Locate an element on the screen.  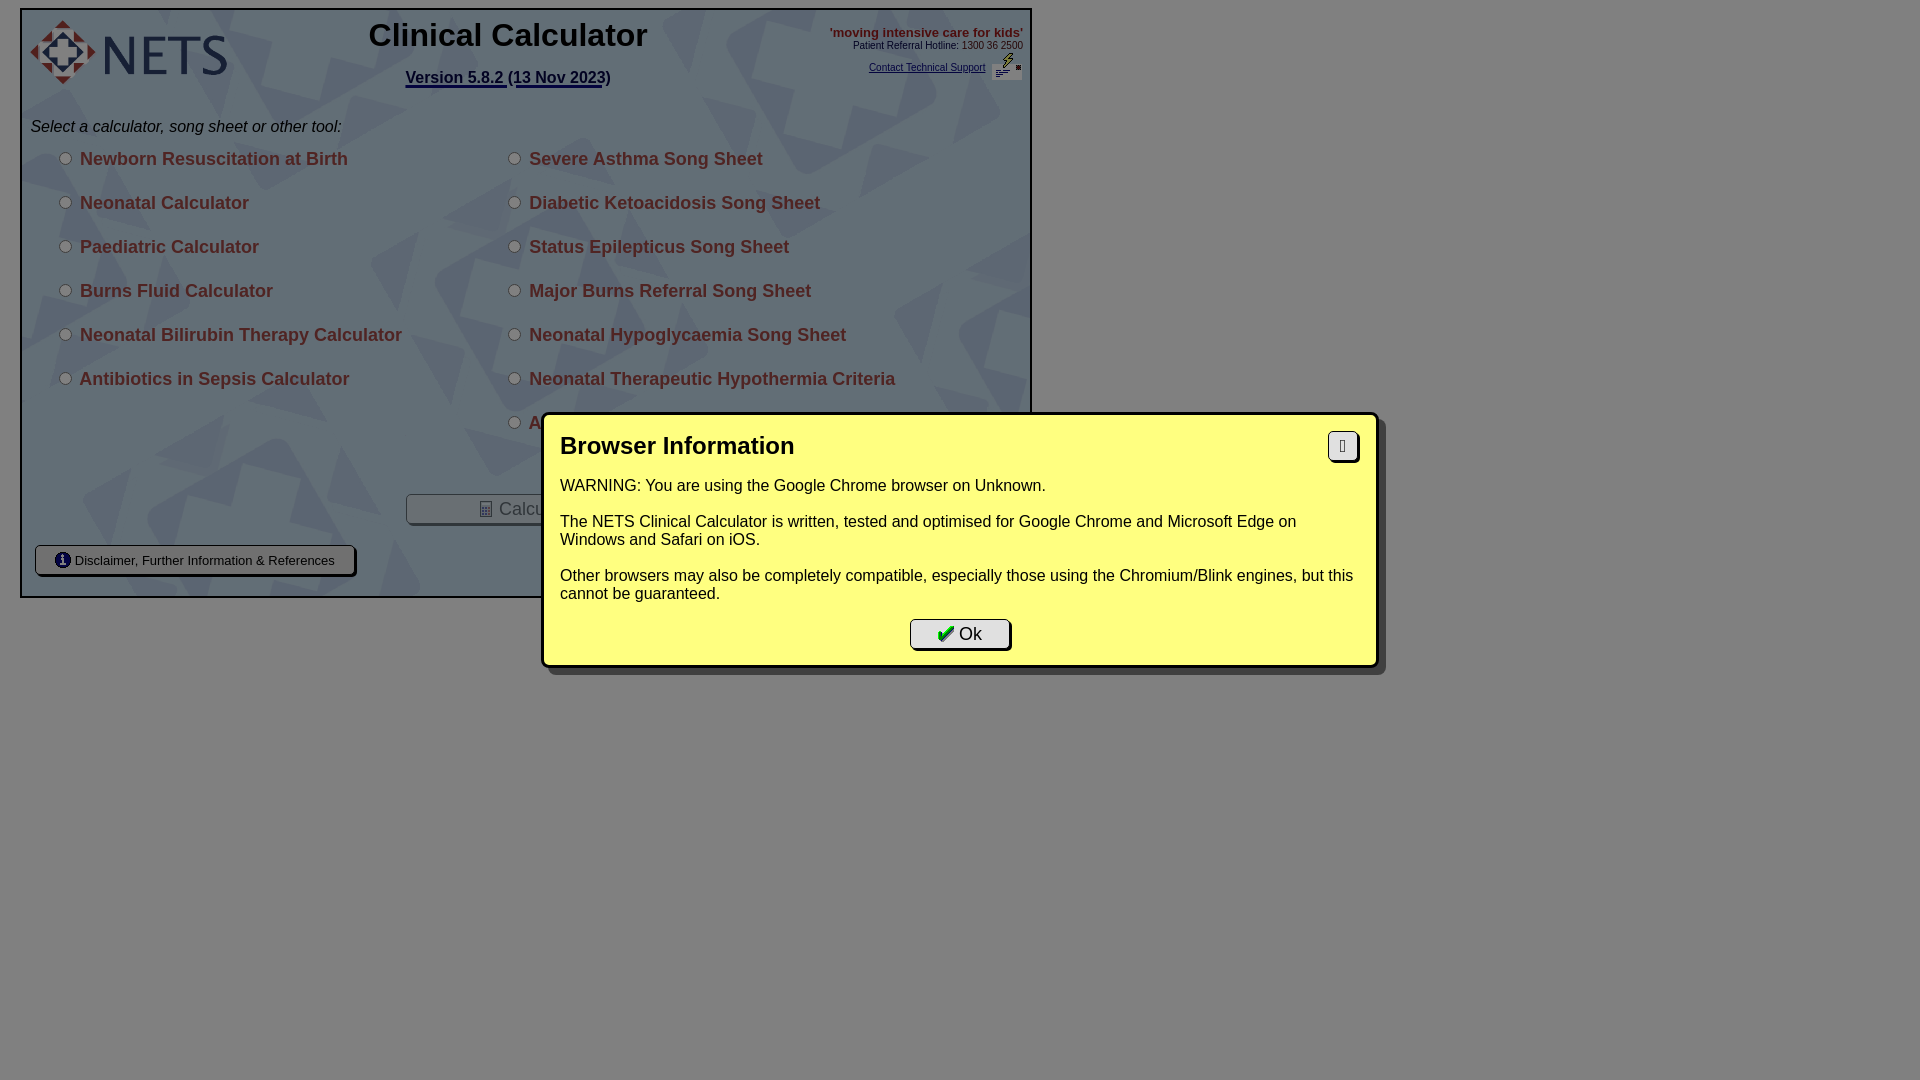
NeoBili is located at coordinates (66, 334).